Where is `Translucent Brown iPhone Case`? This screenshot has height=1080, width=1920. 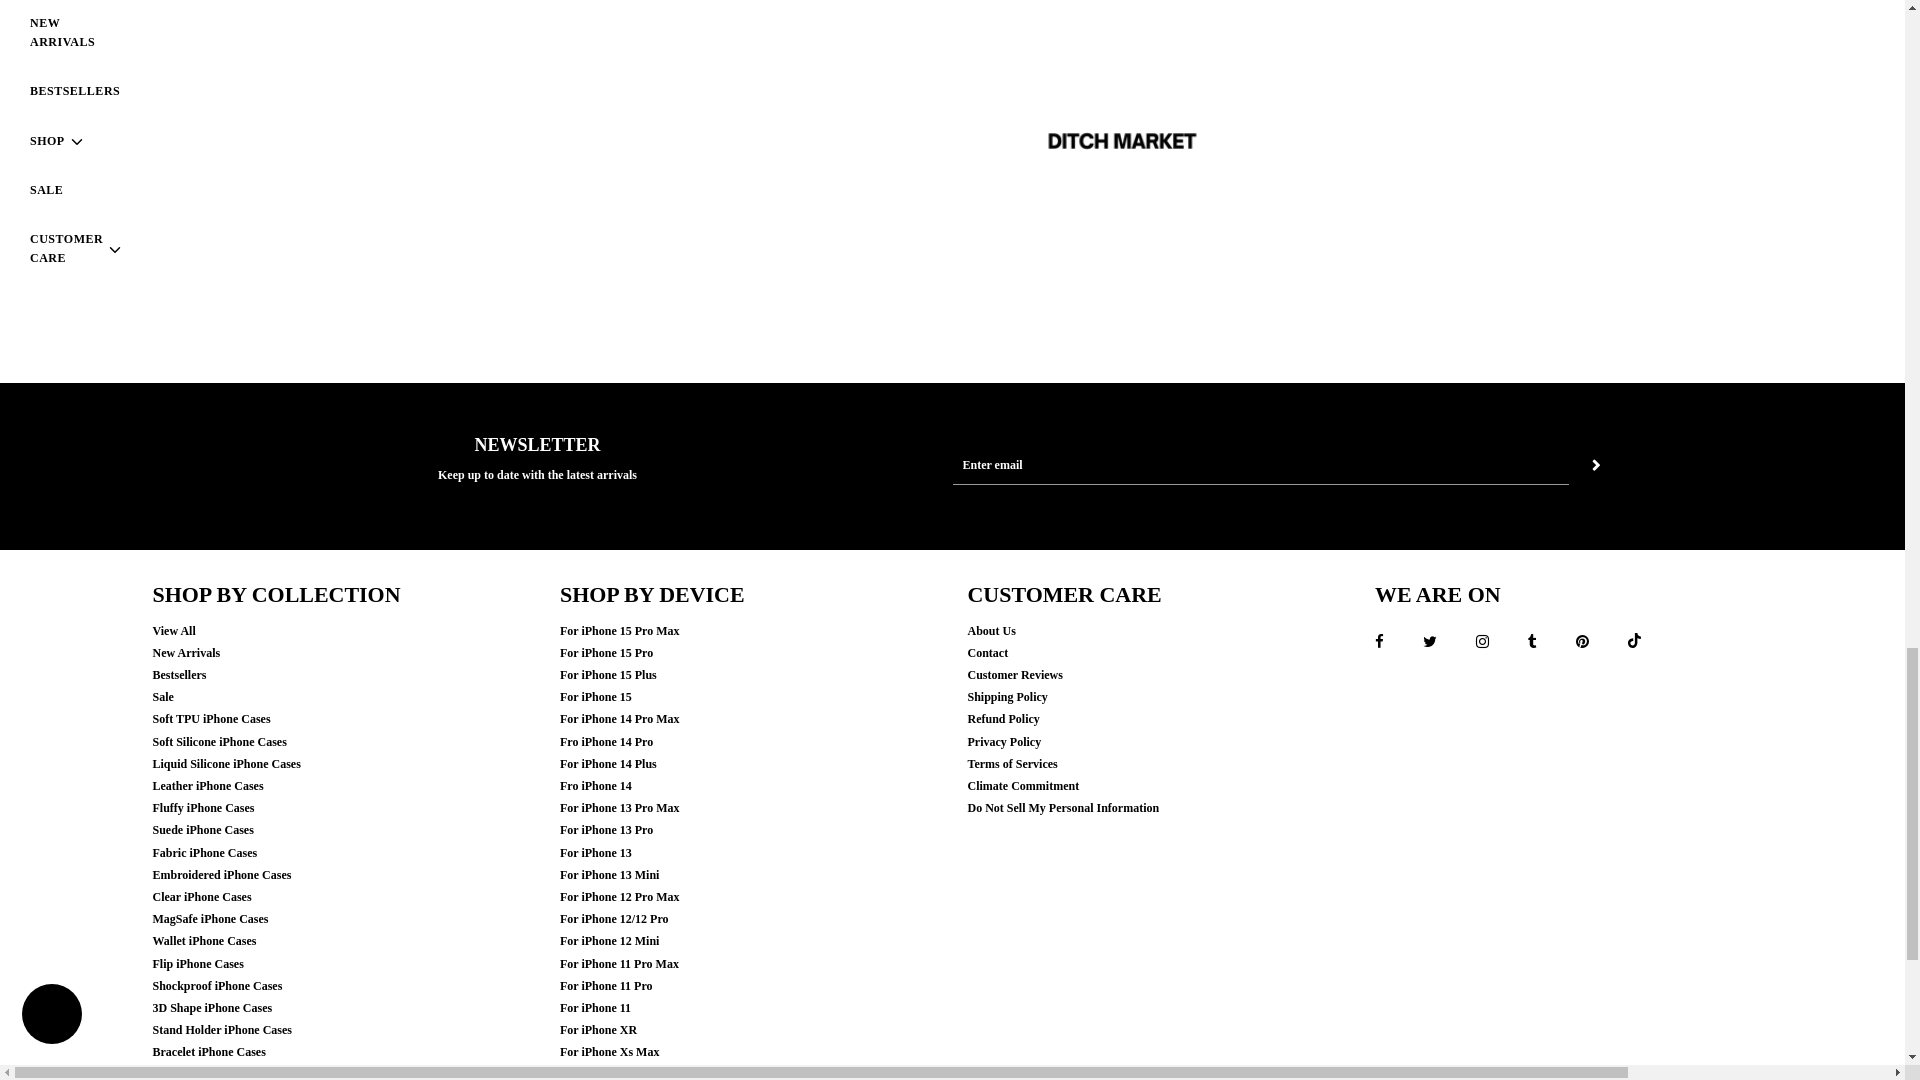
Translucent Brown iPhone Case is located at coordinates (1528, 90).